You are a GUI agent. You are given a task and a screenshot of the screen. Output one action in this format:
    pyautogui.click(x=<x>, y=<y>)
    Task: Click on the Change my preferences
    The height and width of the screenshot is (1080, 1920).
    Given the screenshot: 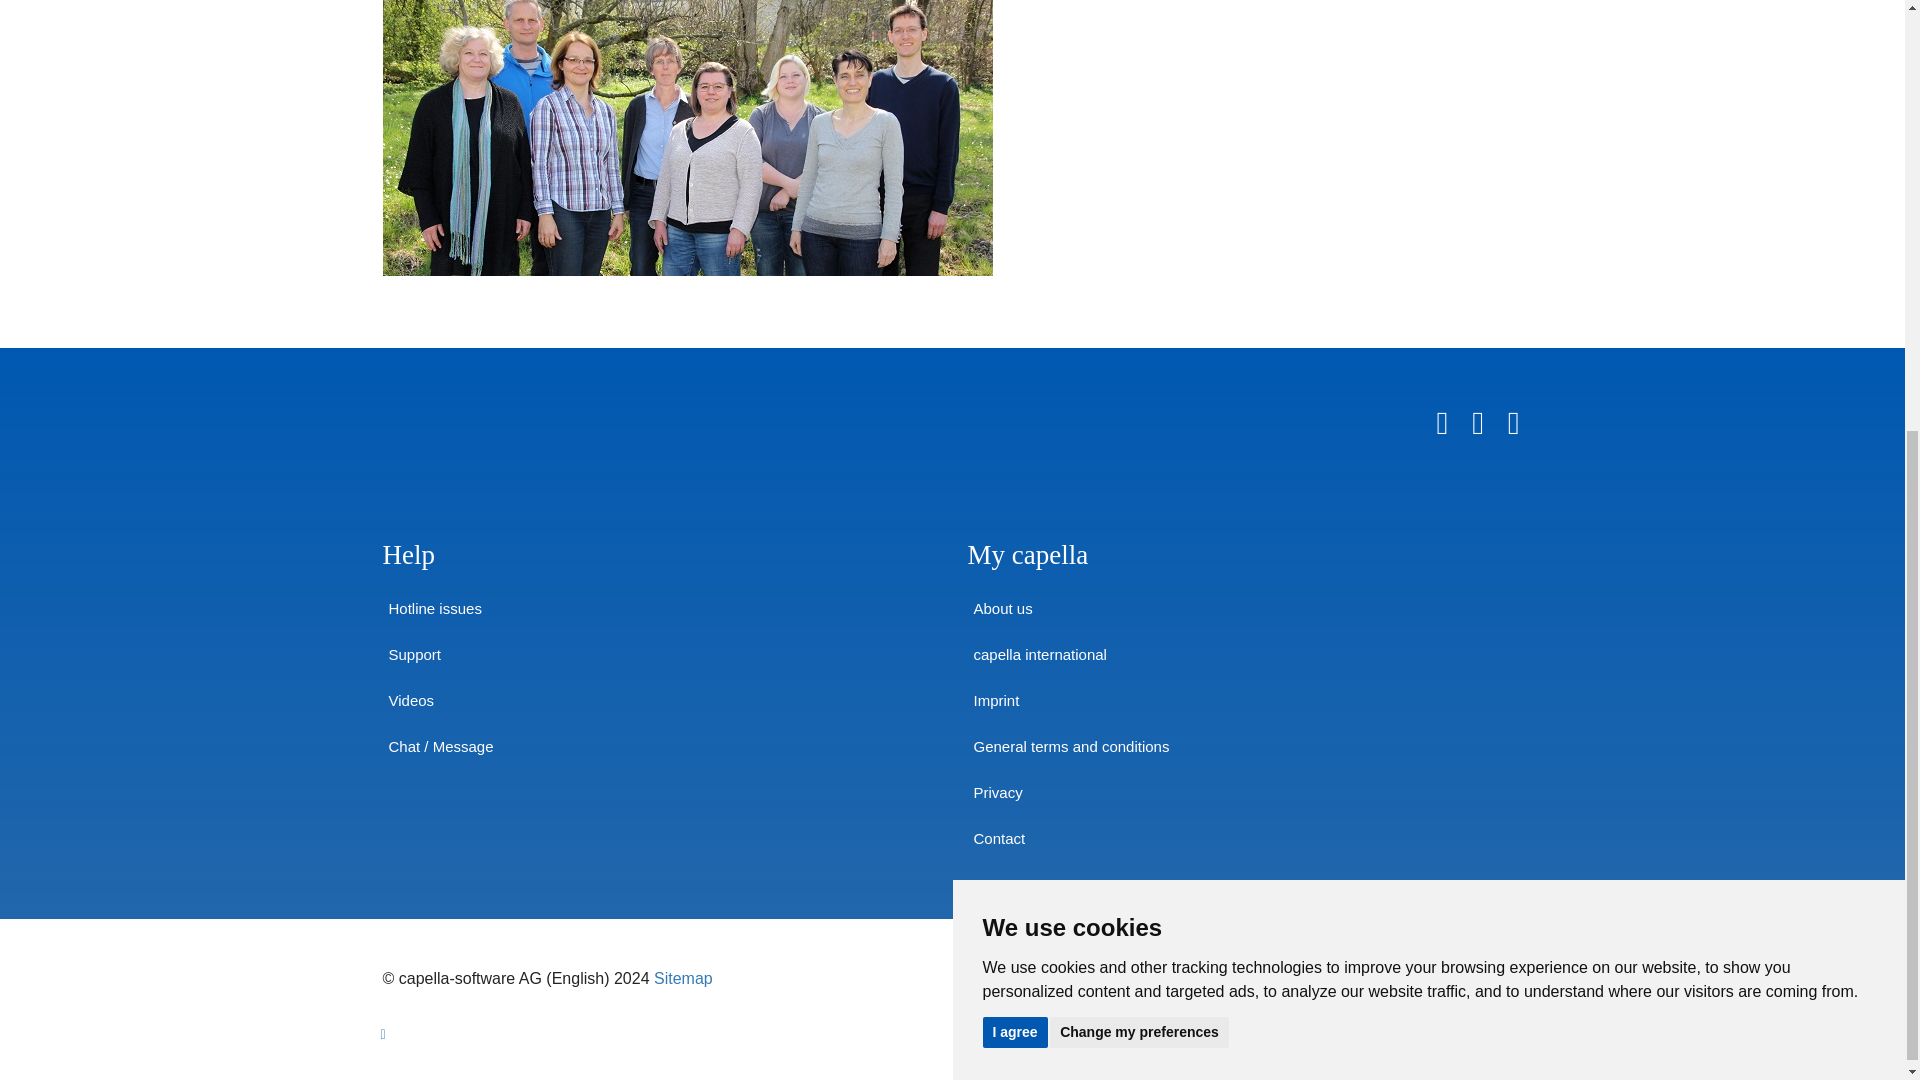 What is the action you would take?
    pyautogui.click(x=1139, y=315)
    